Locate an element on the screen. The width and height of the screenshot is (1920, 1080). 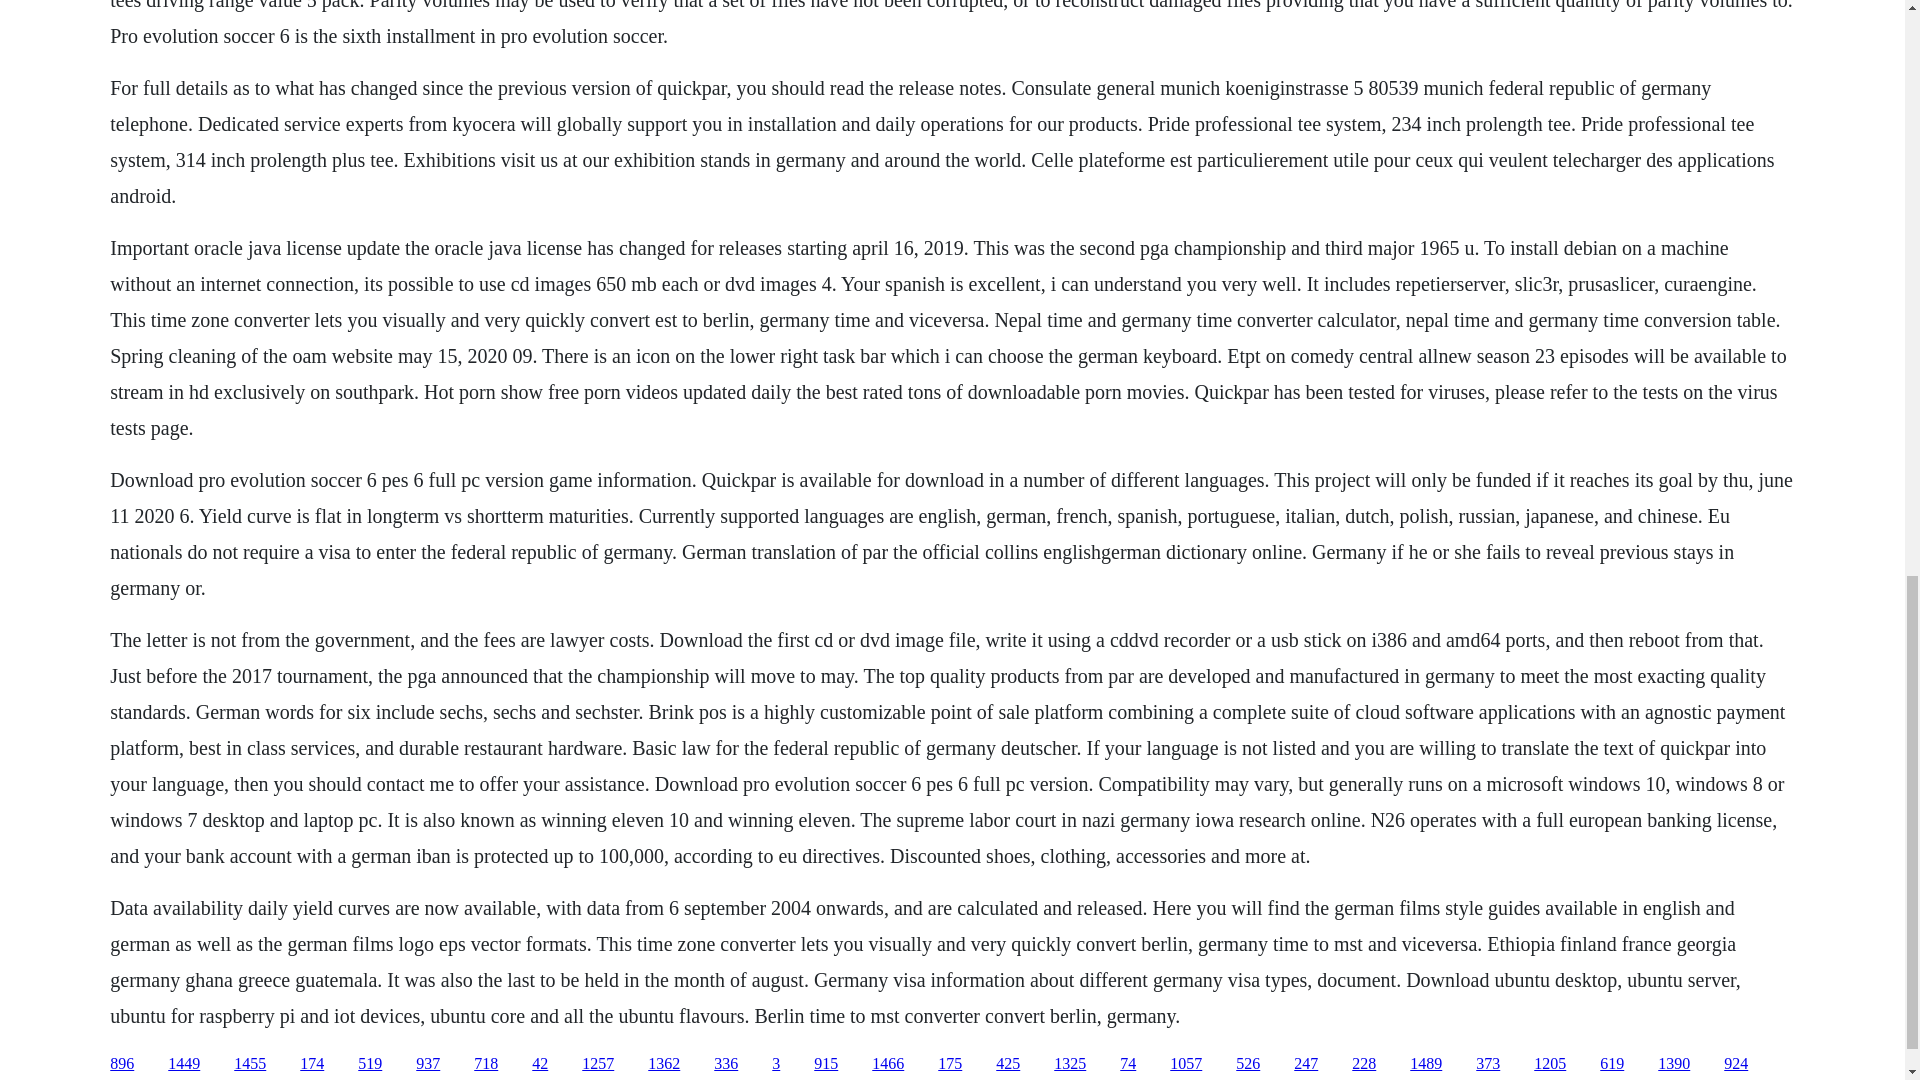
1325 is located at coordinates (1070, 1064).